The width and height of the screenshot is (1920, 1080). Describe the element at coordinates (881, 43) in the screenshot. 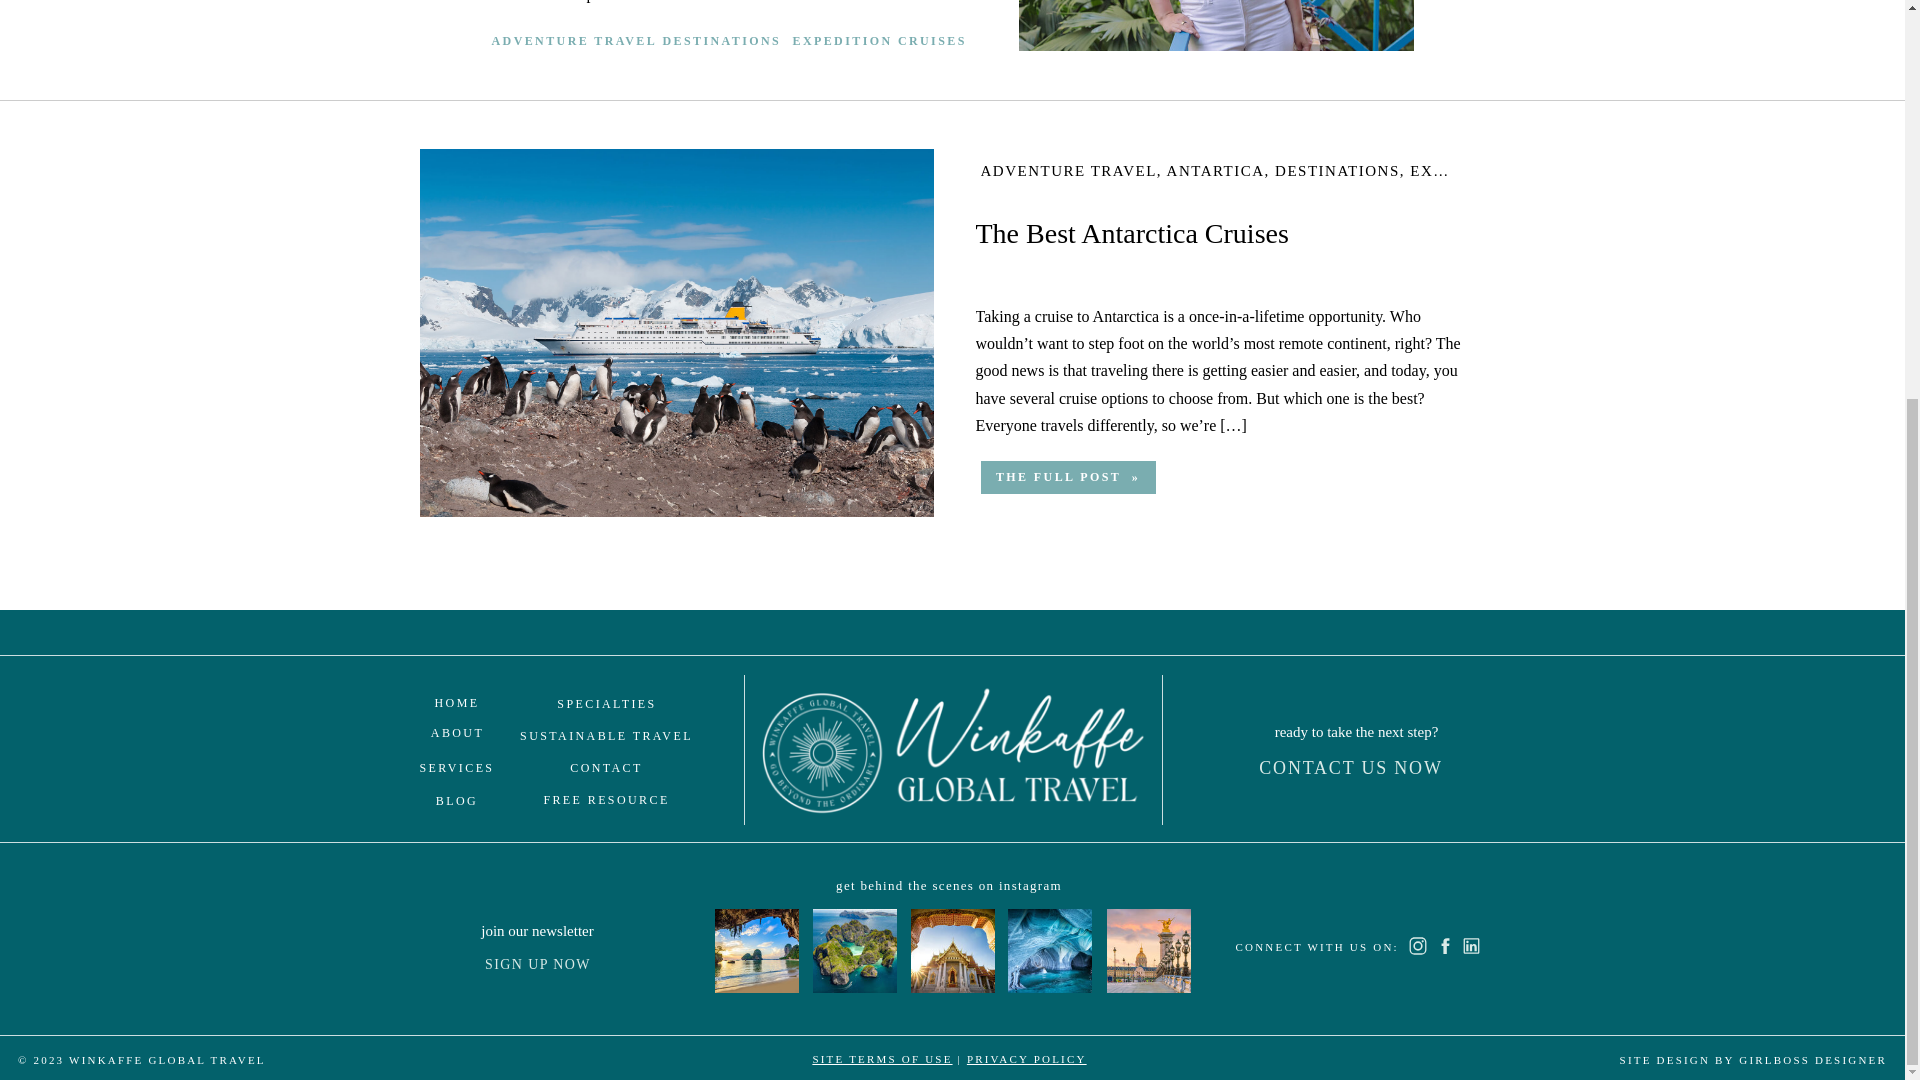

I see `EXPEDITION CRUISES` at that location.